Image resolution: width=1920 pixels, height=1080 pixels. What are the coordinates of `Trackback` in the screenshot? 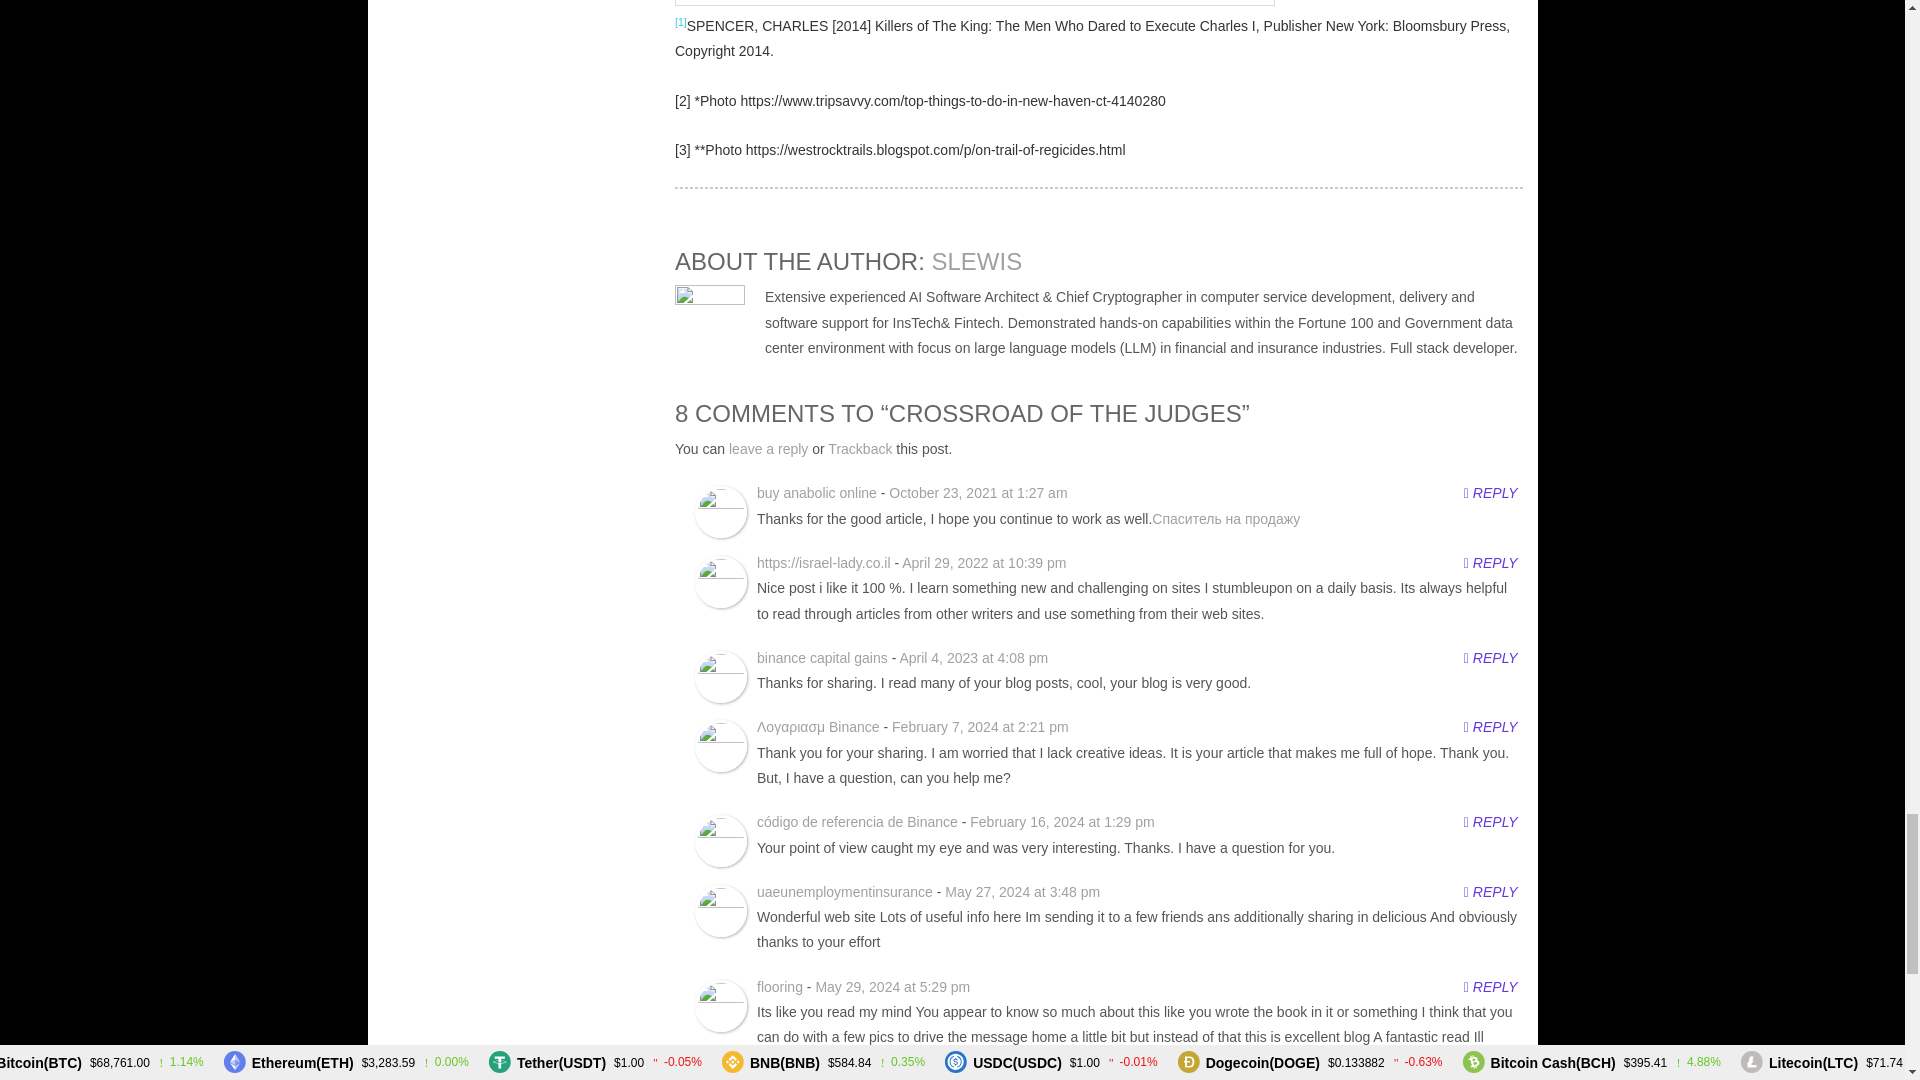 It's located at (860, 448).